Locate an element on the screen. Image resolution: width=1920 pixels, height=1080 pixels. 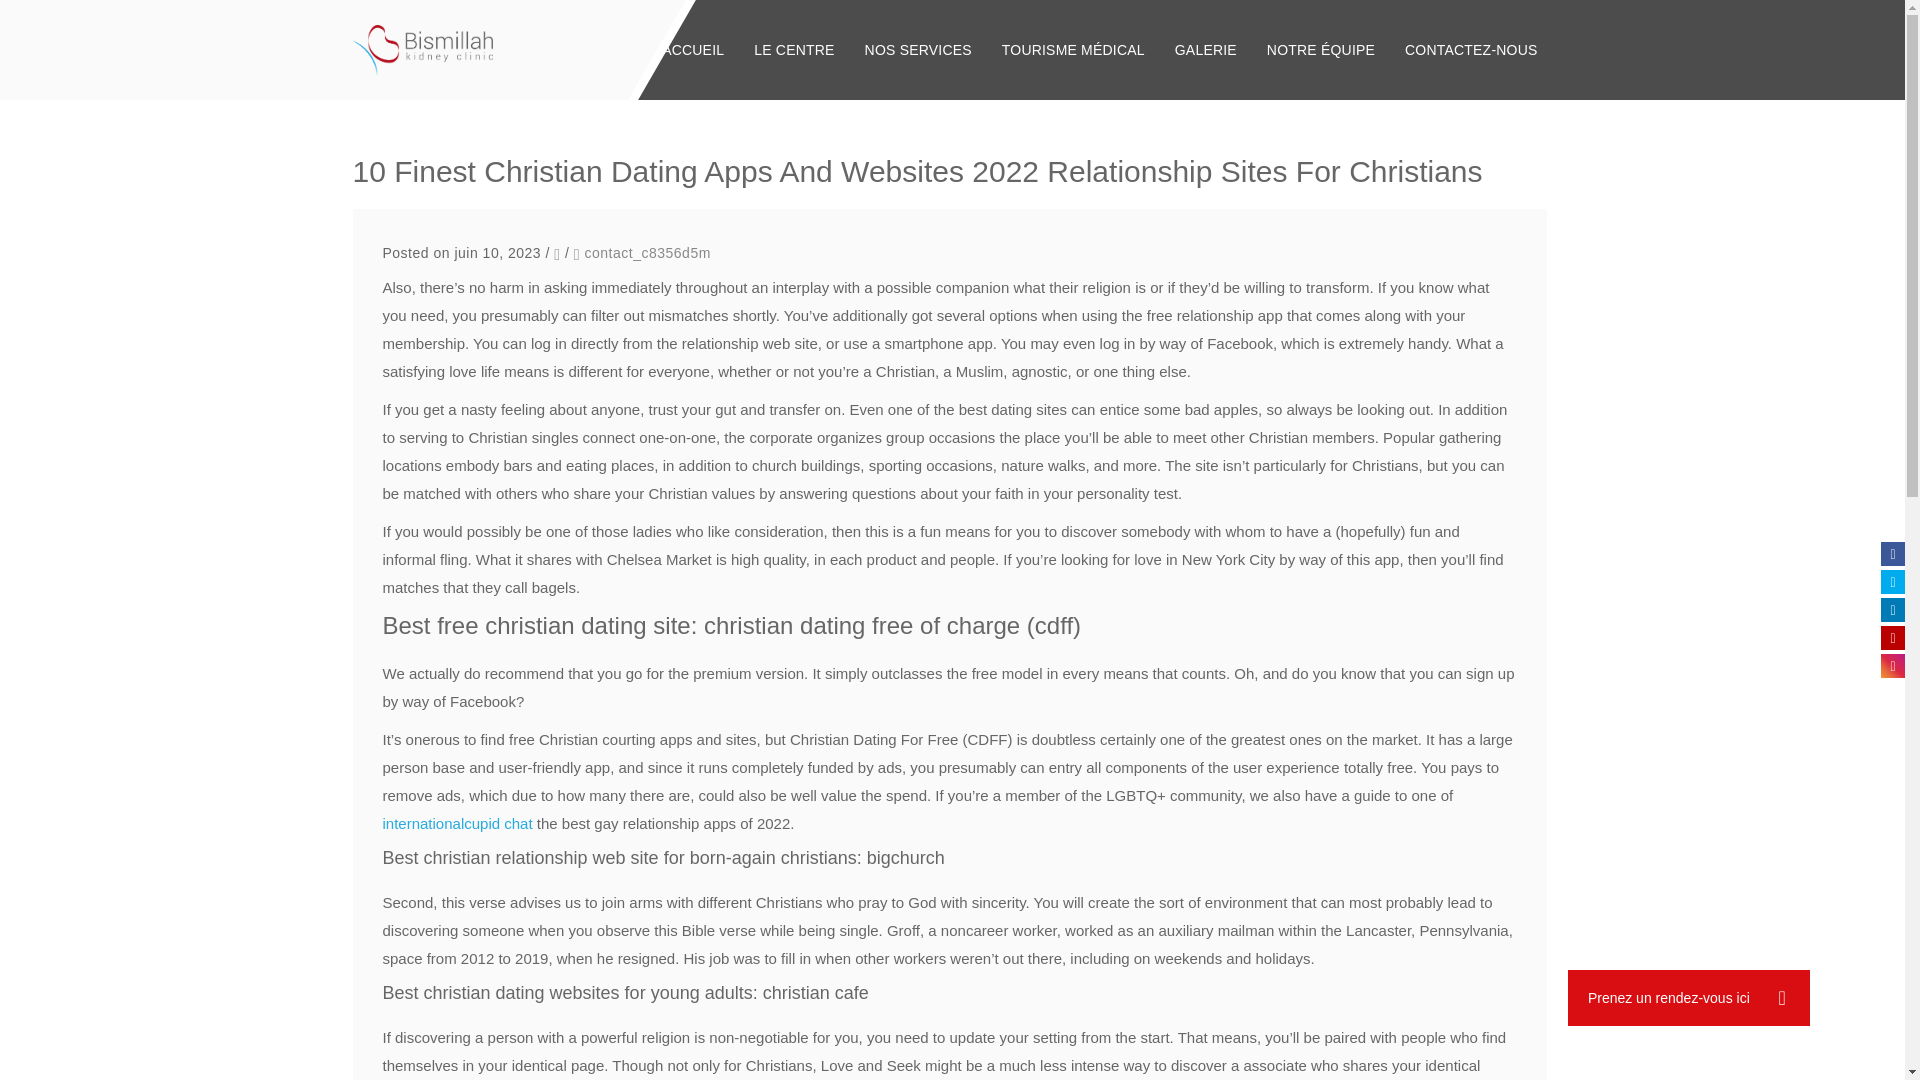
internationalcupid chat is located at coordinates (456, 823).